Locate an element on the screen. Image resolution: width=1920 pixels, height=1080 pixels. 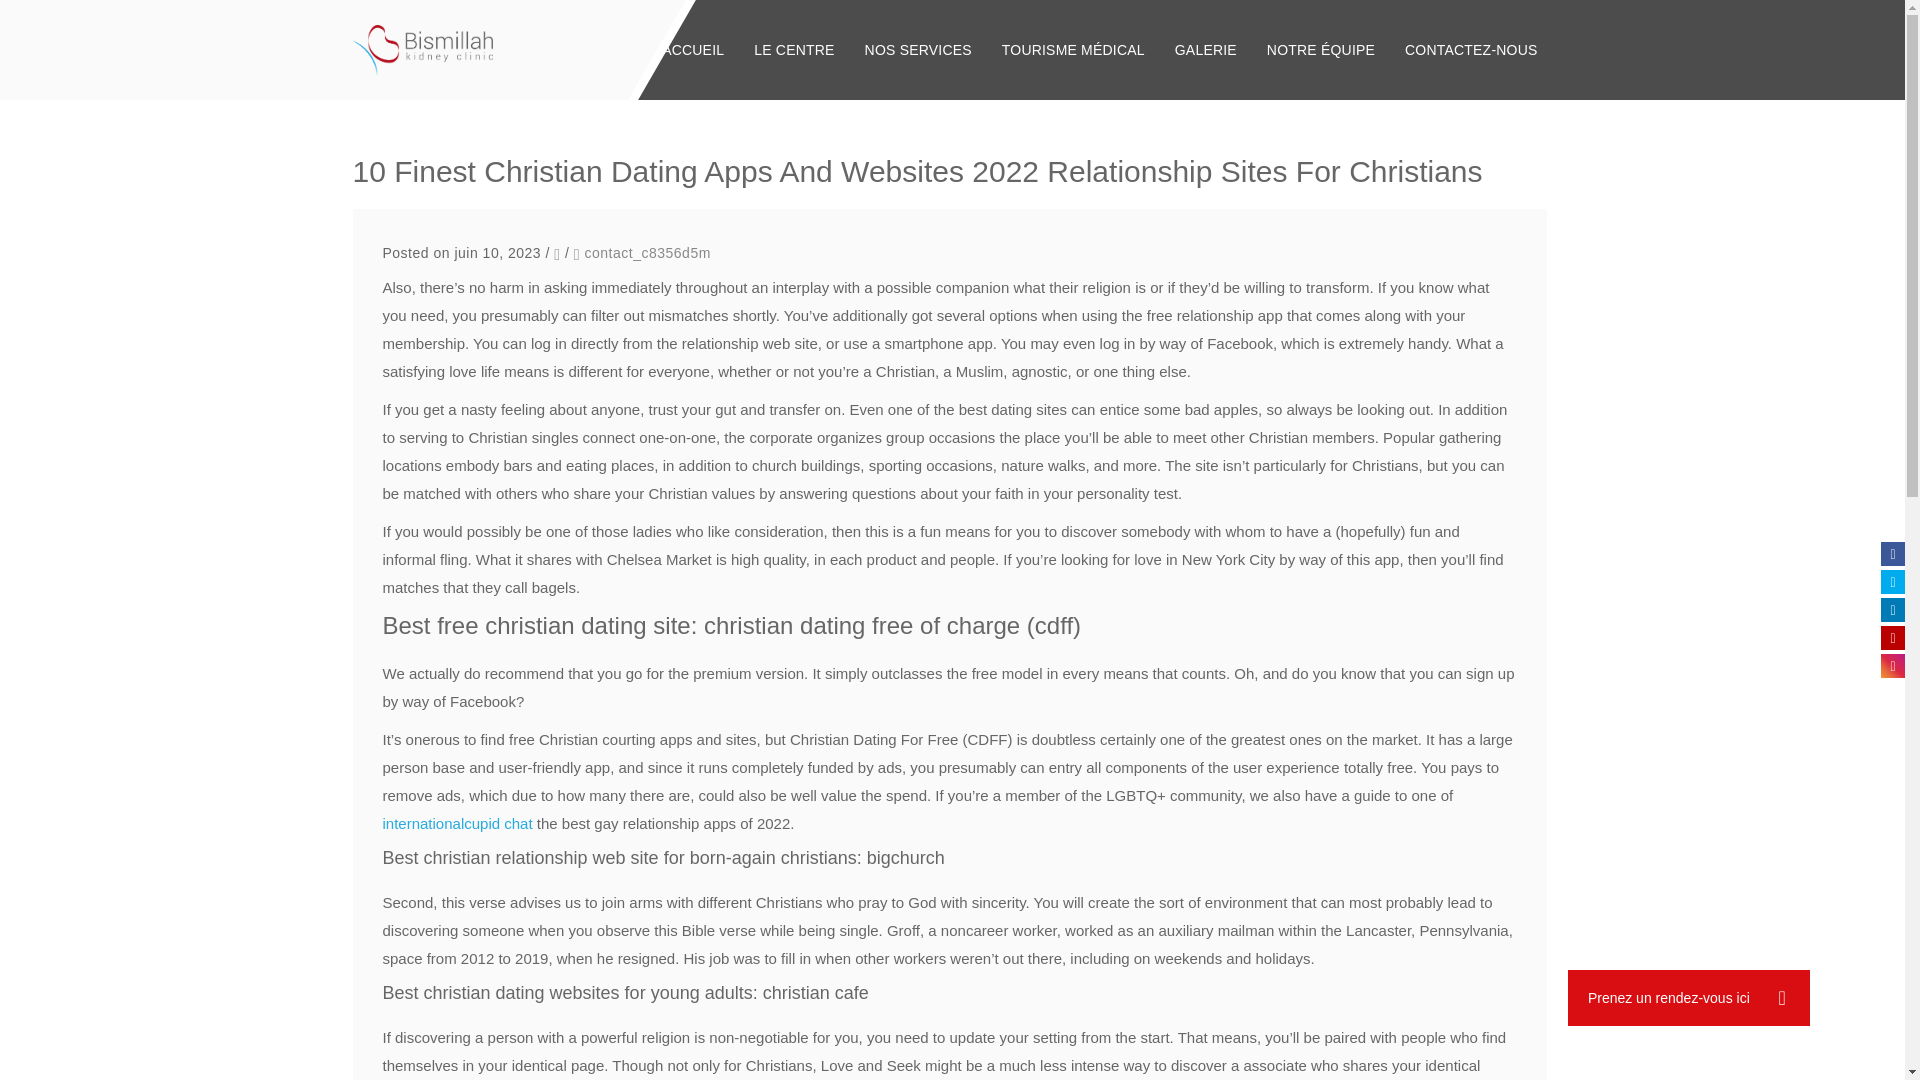
internationalcupid chat is located at coordinates (456, 823).